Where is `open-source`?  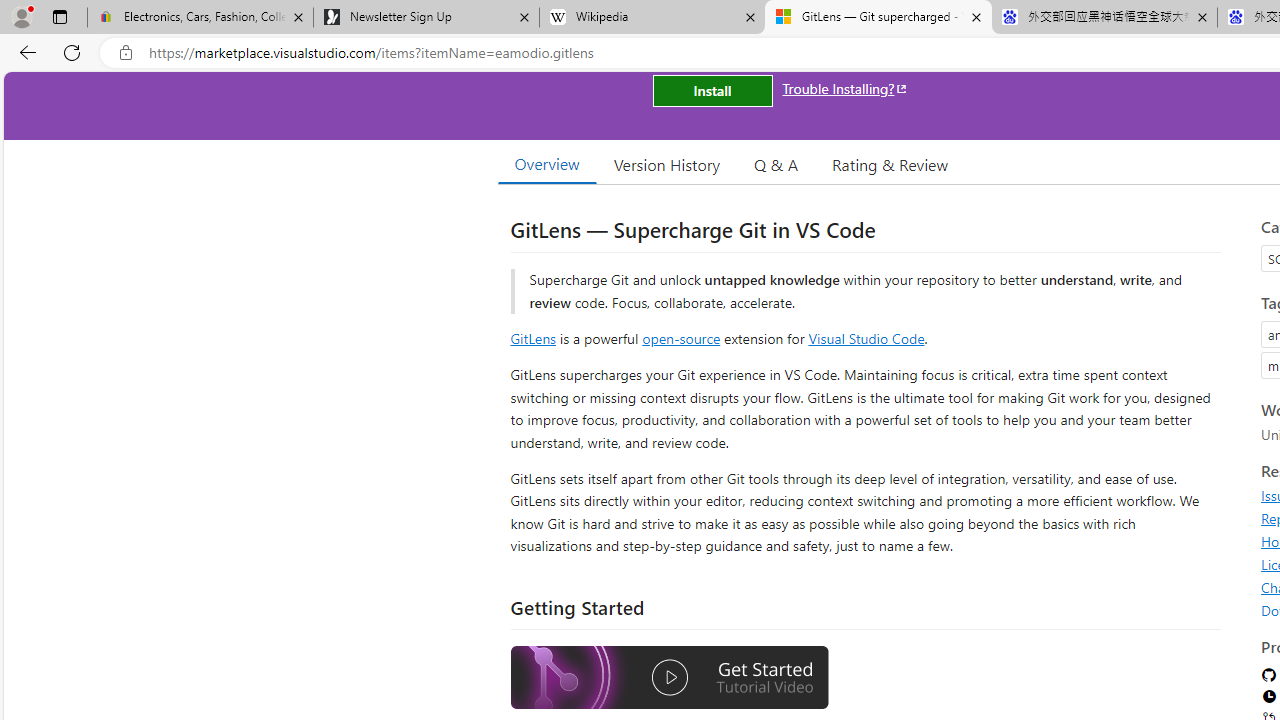
open-source is located at coordinates (681, 338).